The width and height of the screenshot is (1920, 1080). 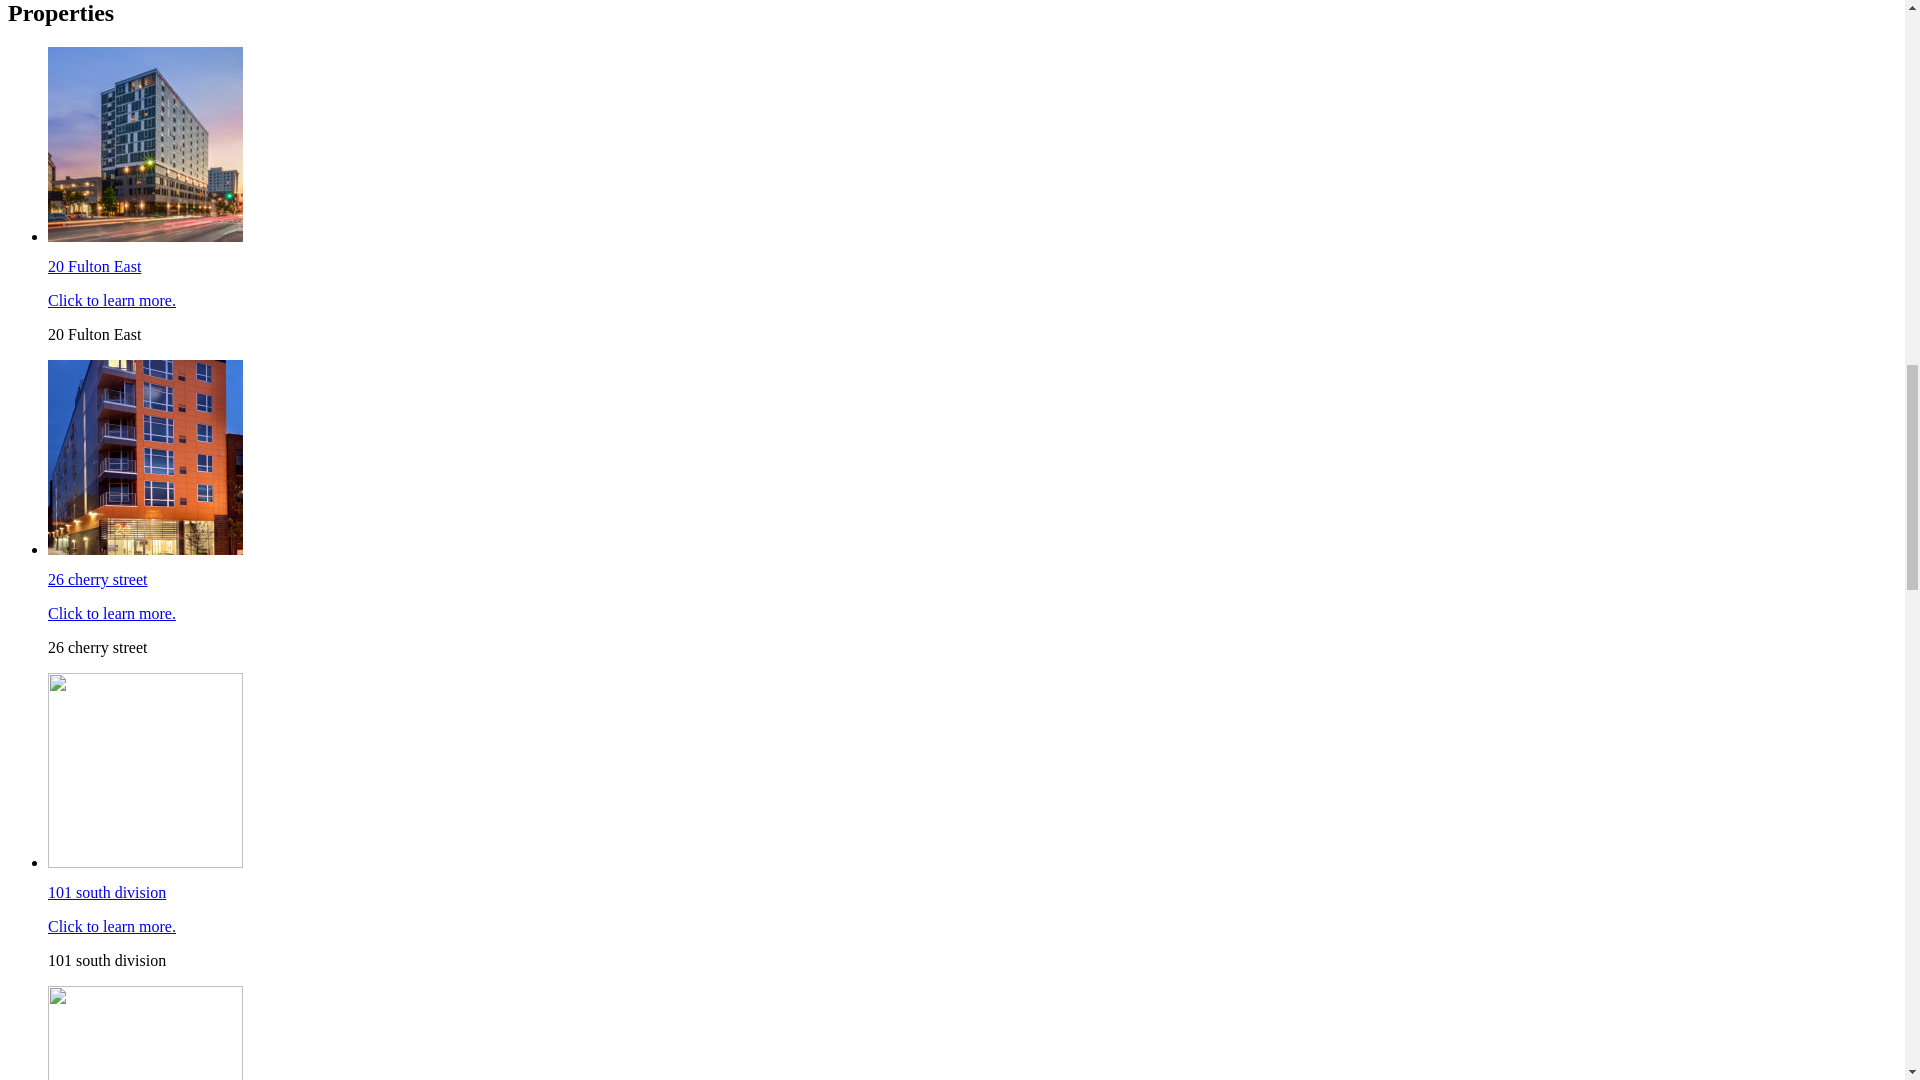 What do you see at coordinates (97, 142) in the screenshot?
I see `Resident Login` at bounding box center [97, 142].